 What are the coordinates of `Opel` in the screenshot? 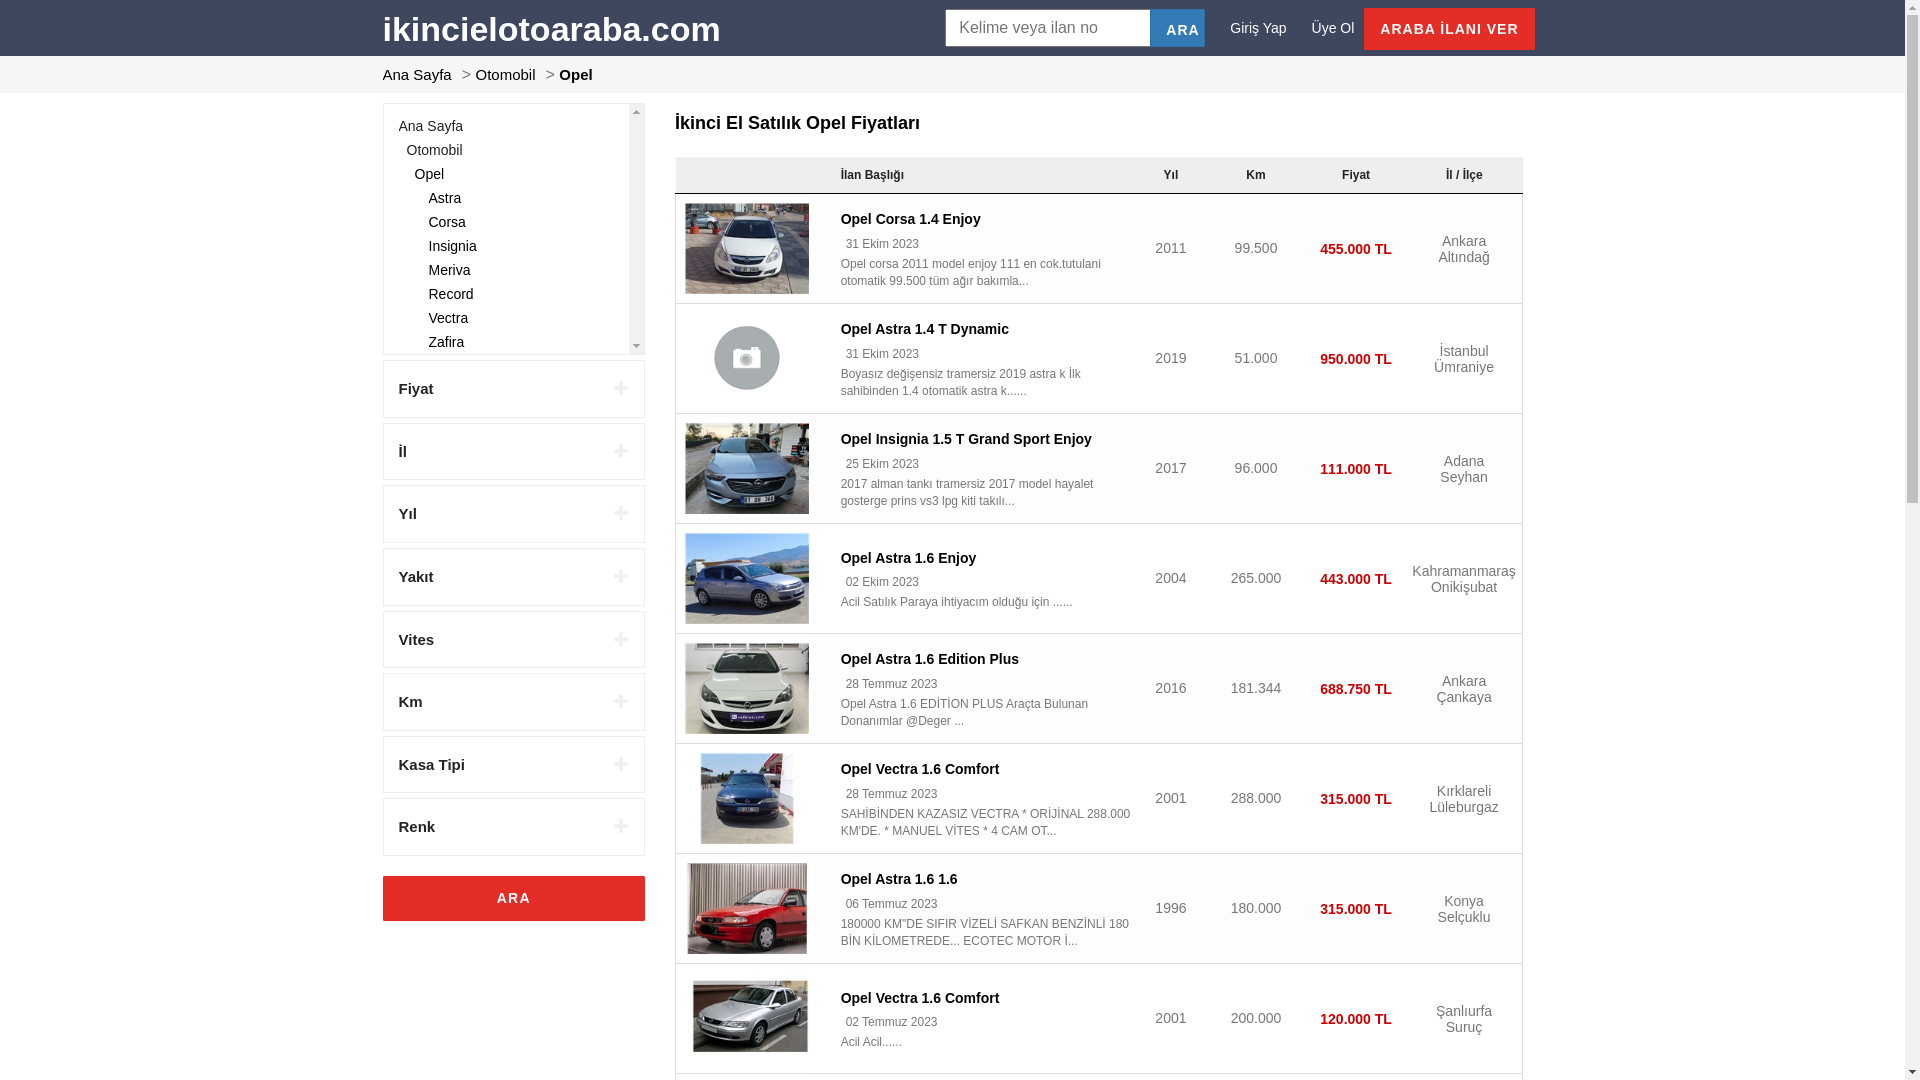 It's located at (429, 174).